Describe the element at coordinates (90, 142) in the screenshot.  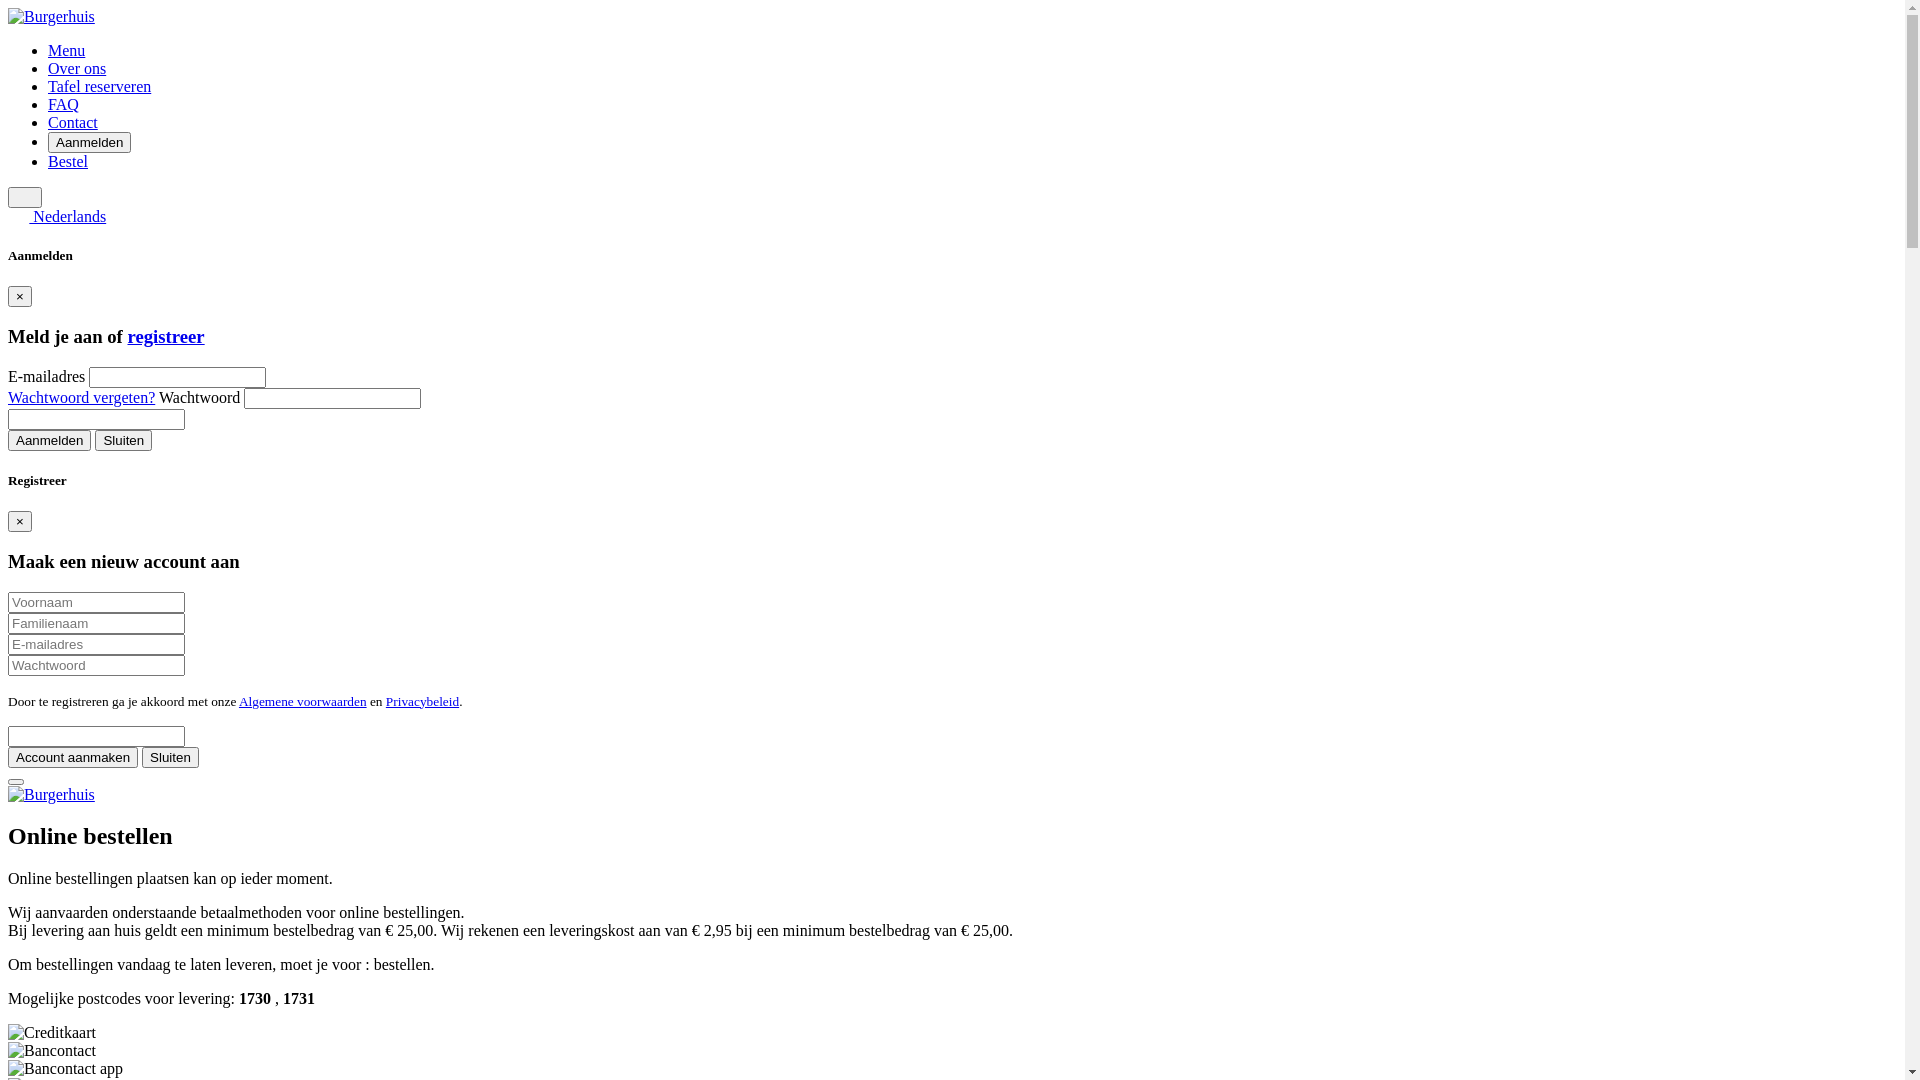
I see `Aanmelden` at that location.